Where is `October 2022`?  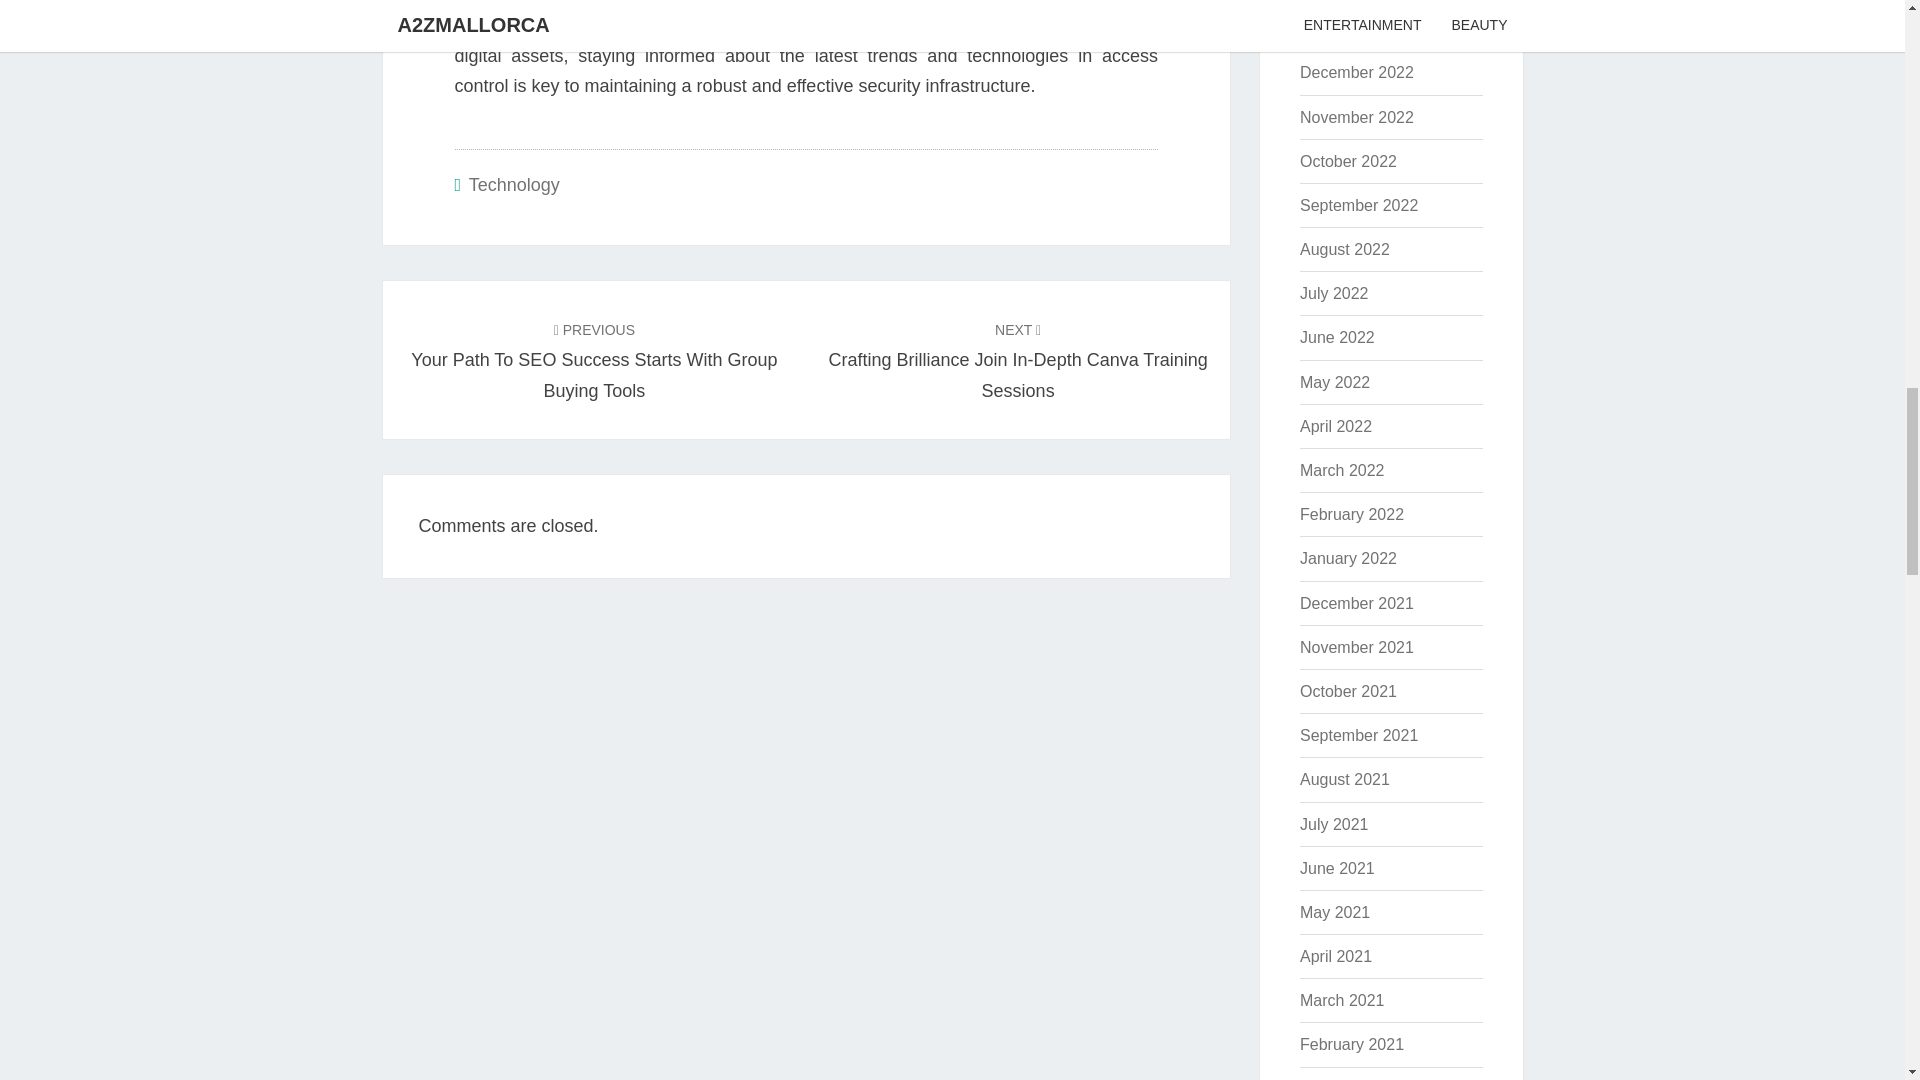
October 2022 is located at coordinates (1348, 161).